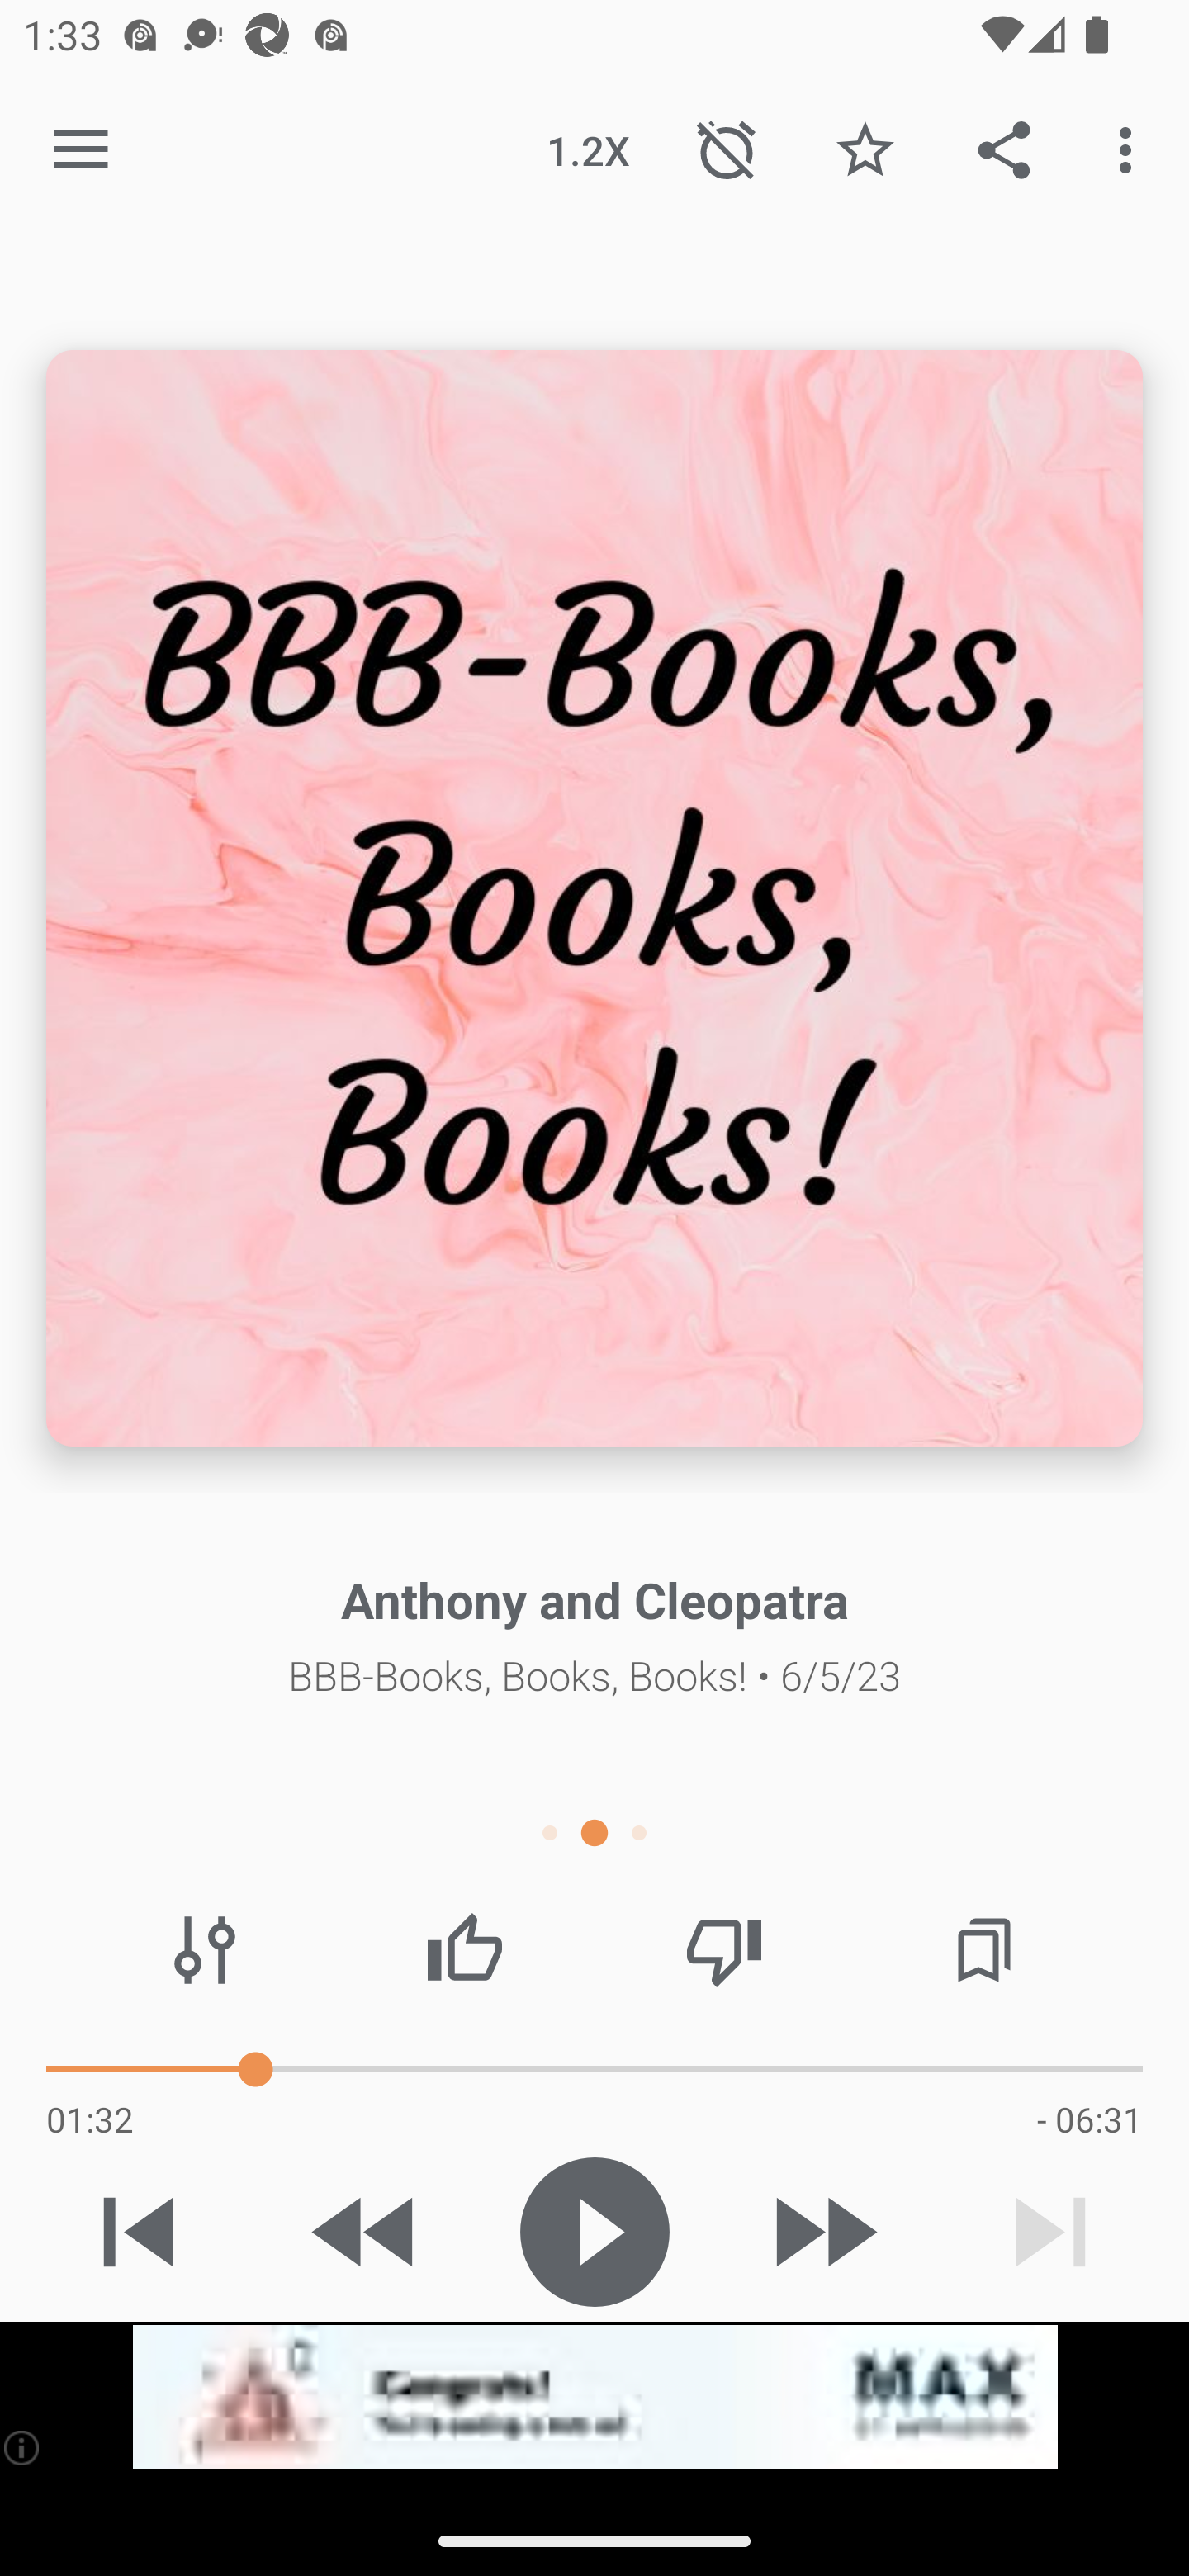 Image resolution: width=1189 pixels, height=2576 pixels. I want to click on Play / Pause, so click(594, 2232).